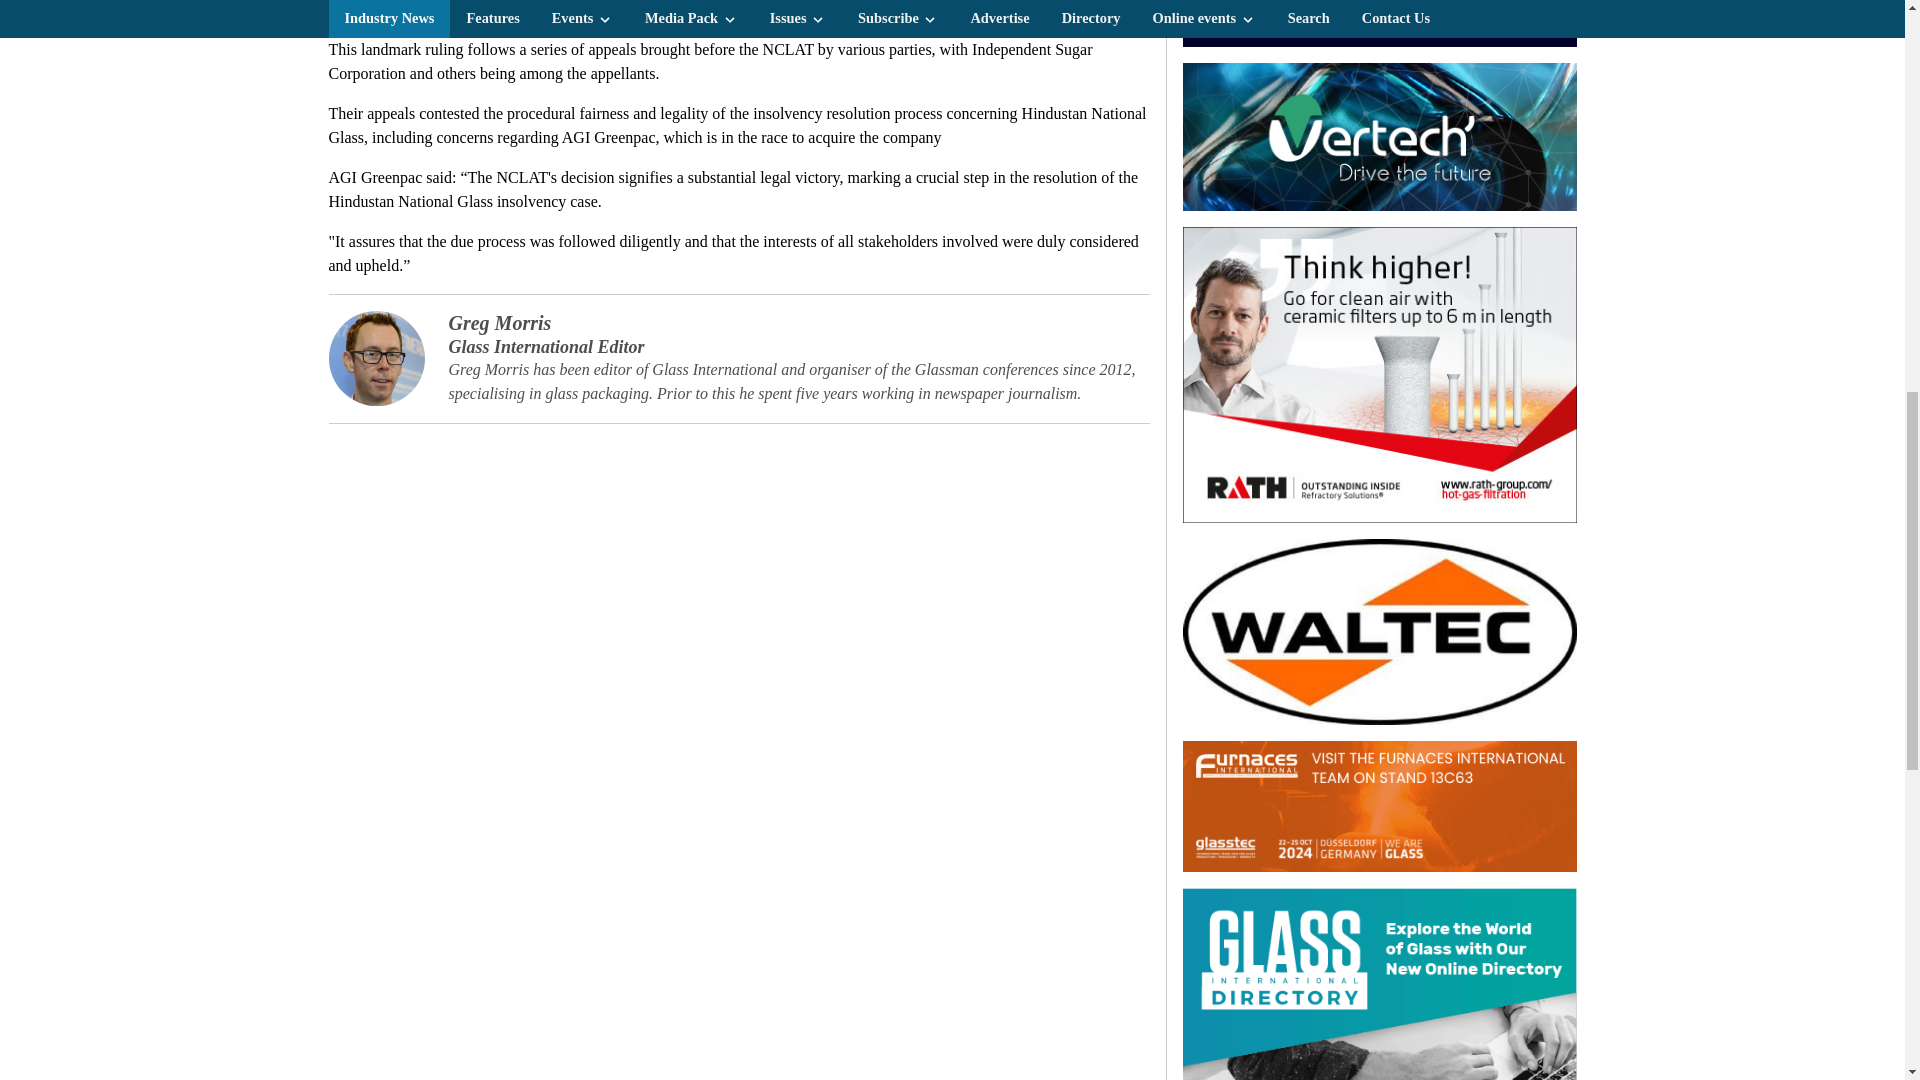 This screenshot has height=1080, width=1920. Describe the element at coordinates (1379, 374) in the screenshot. I see `RATH` at that location.